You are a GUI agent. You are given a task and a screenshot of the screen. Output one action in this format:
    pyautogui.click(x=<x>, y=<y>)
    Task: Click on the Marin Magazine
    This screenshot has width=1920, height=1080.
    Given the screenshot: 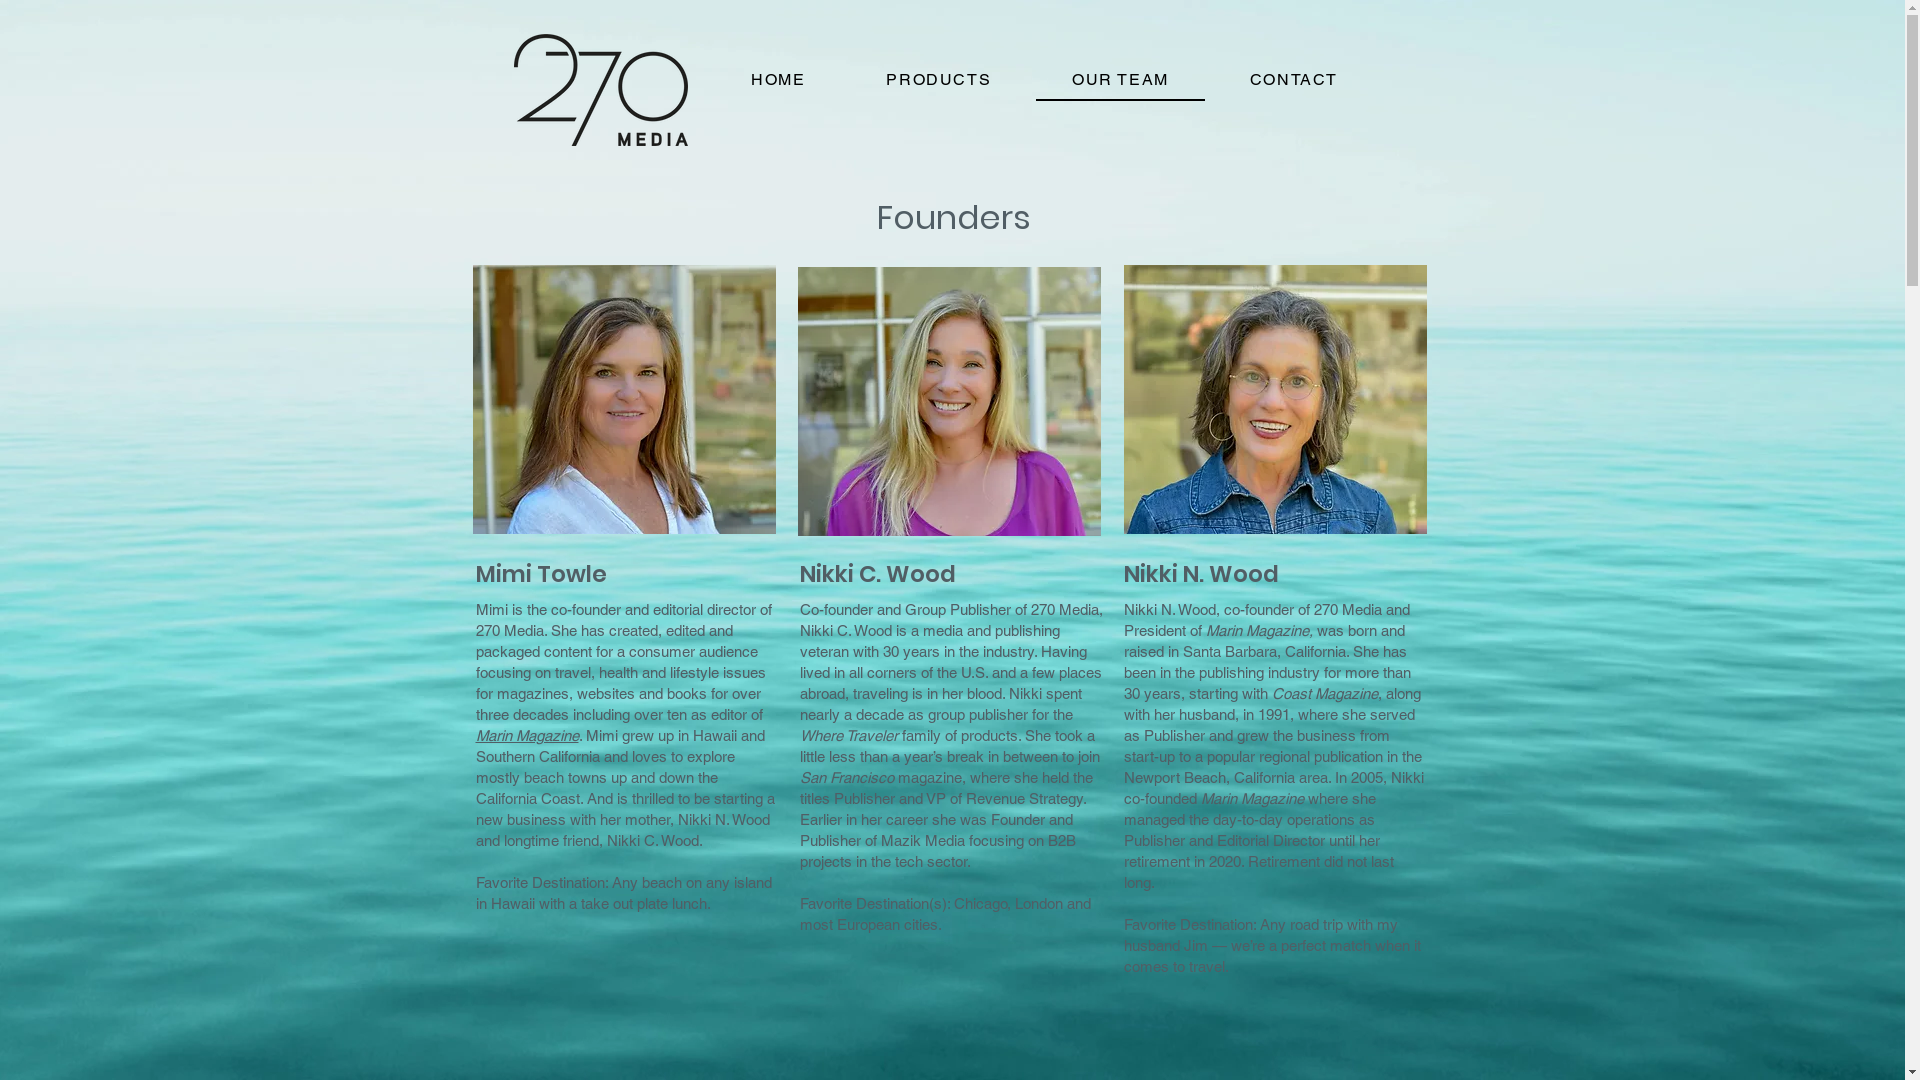 What is the action you would take?
    pyautogui.click(x=528, y=736)
    